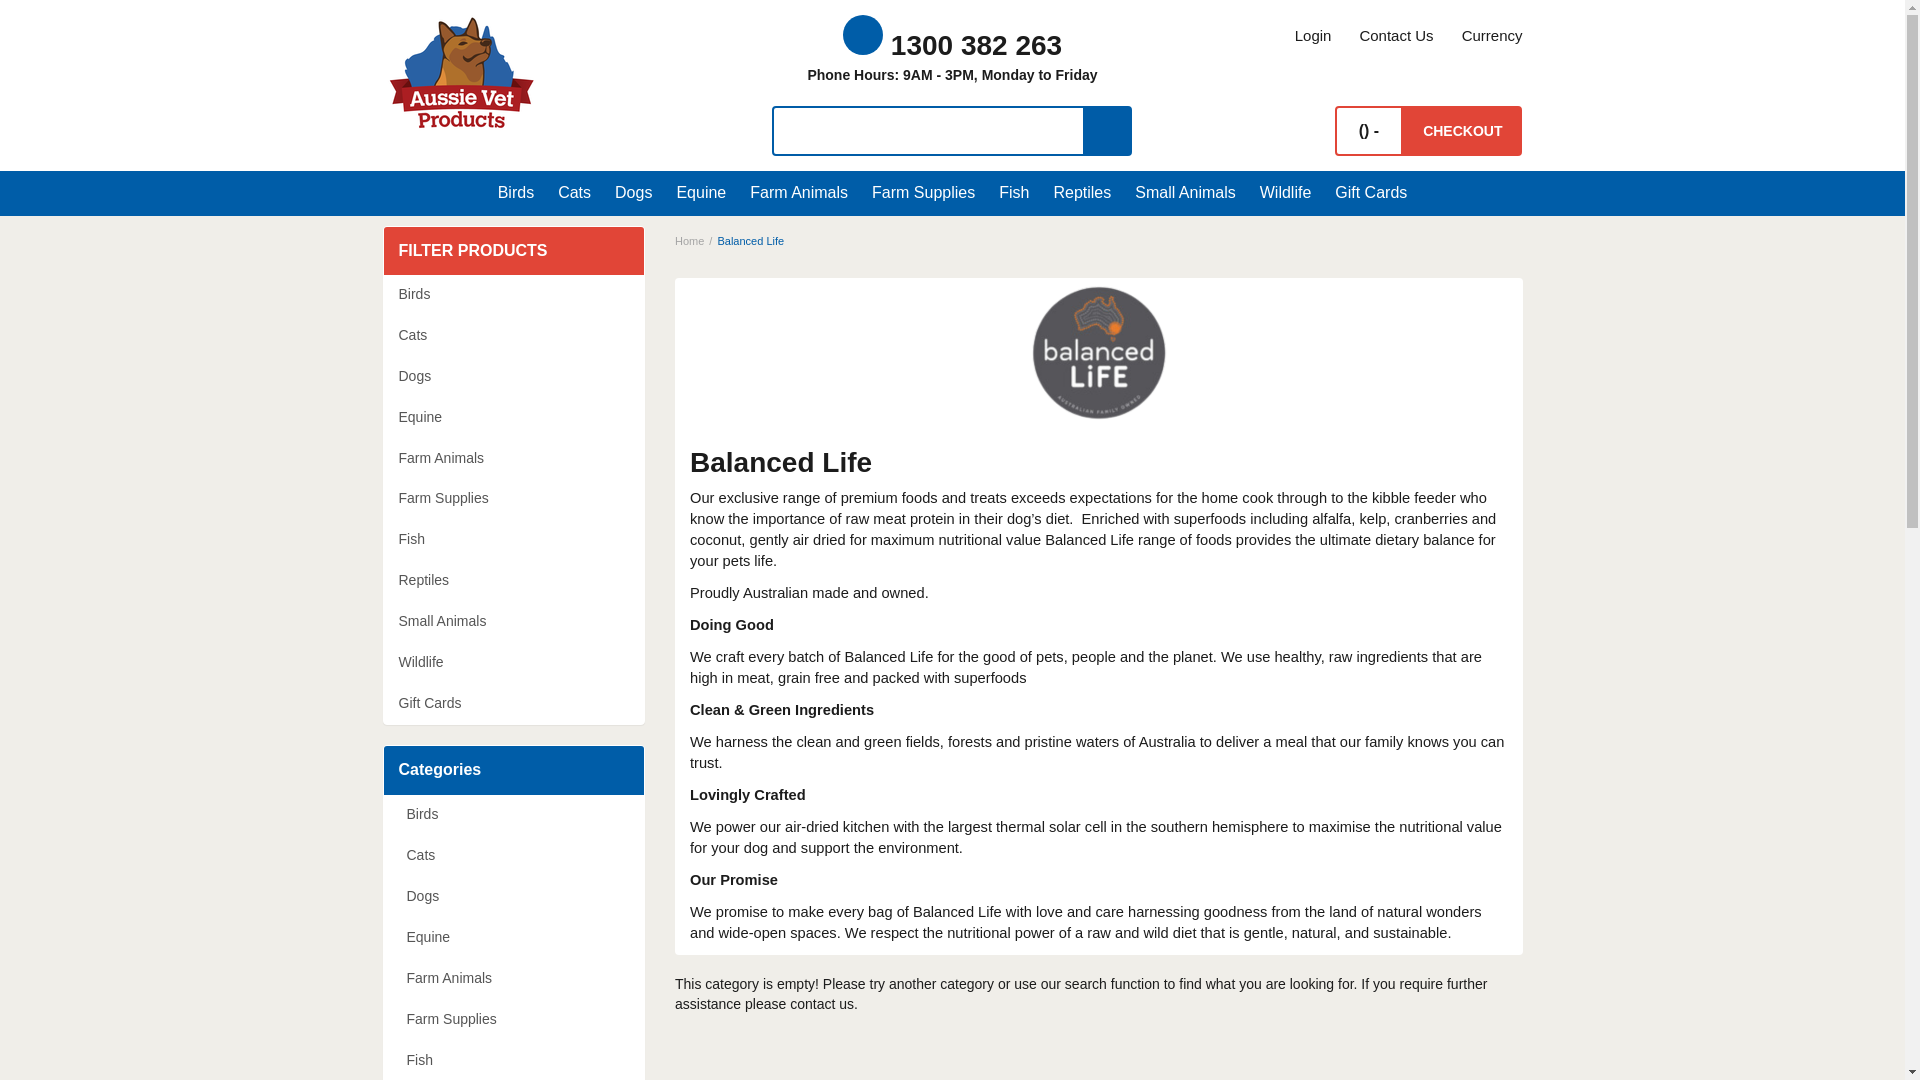 The image size is (1920, 1080). I want to click on 1300 382 263, so click(952, 45).